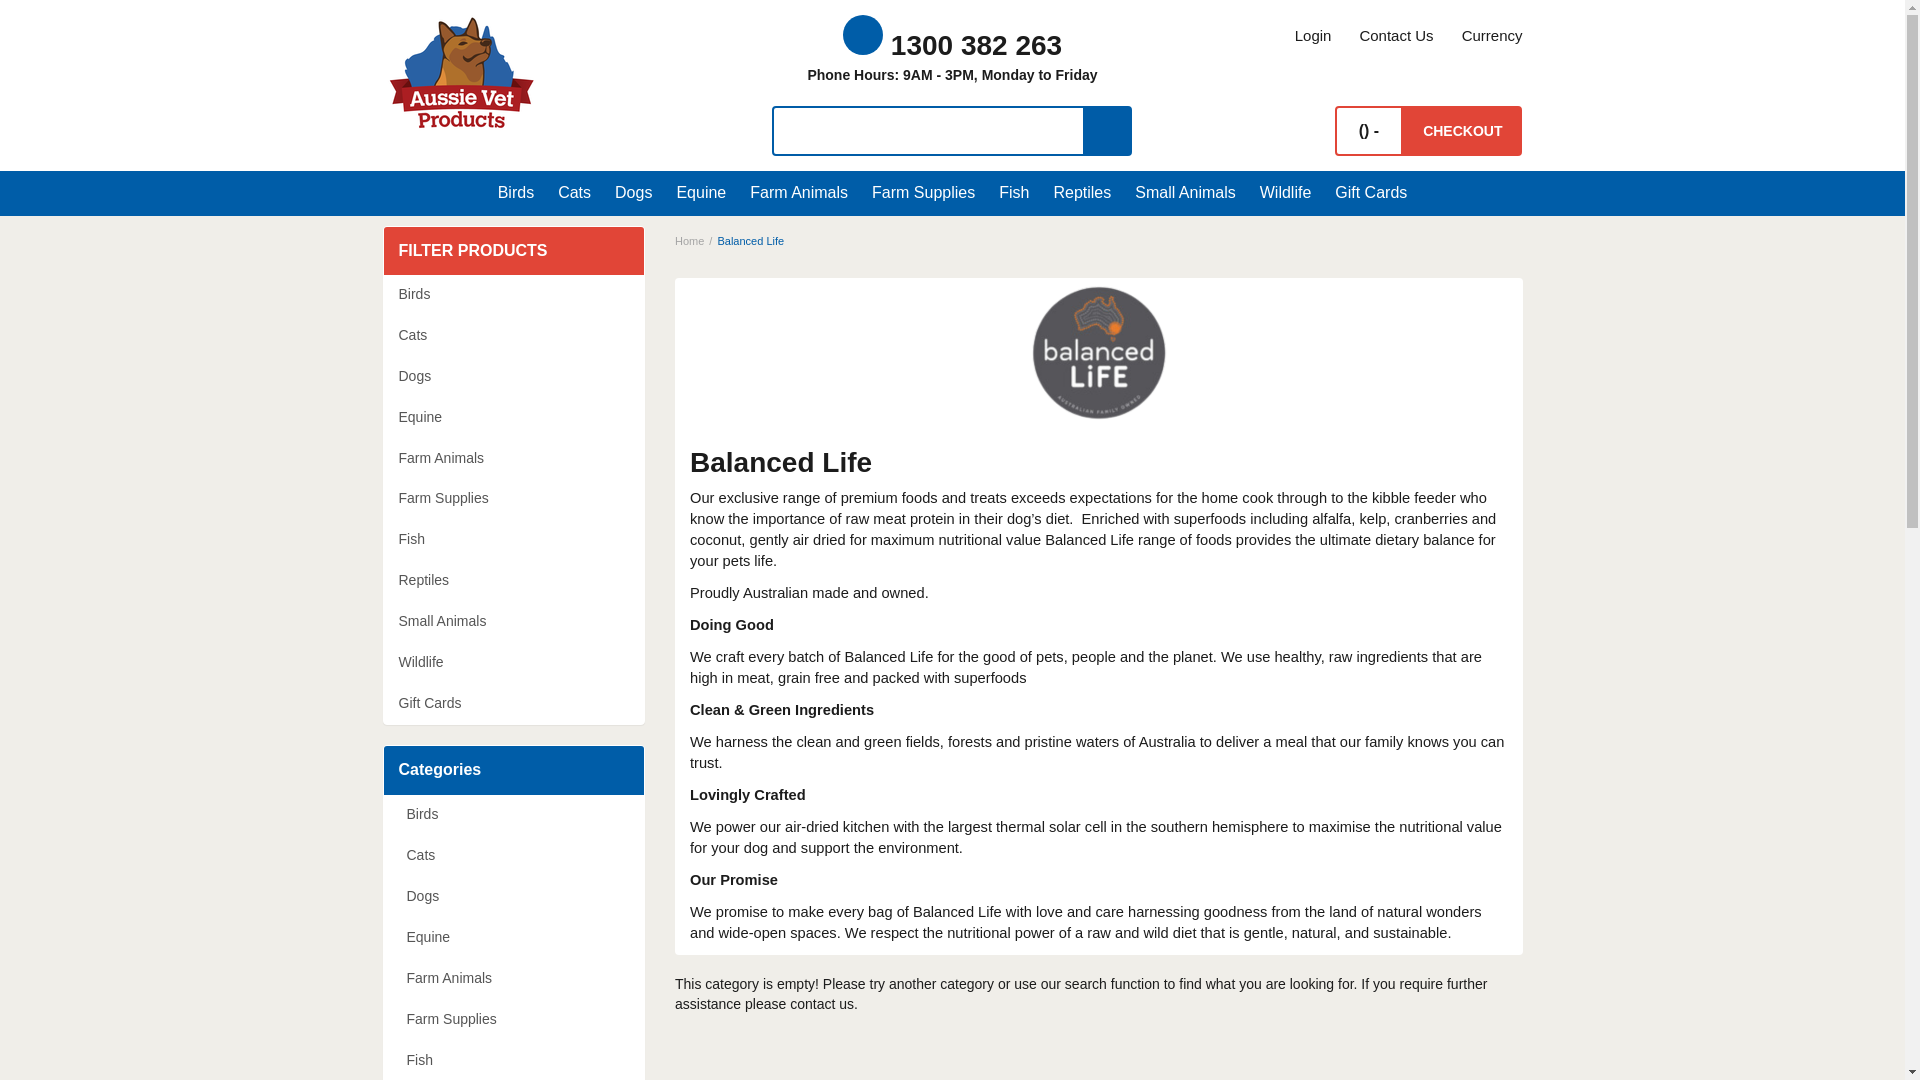 The image size is (1920, 1080). I want to click on 1300 382 263, so click(952, 45).